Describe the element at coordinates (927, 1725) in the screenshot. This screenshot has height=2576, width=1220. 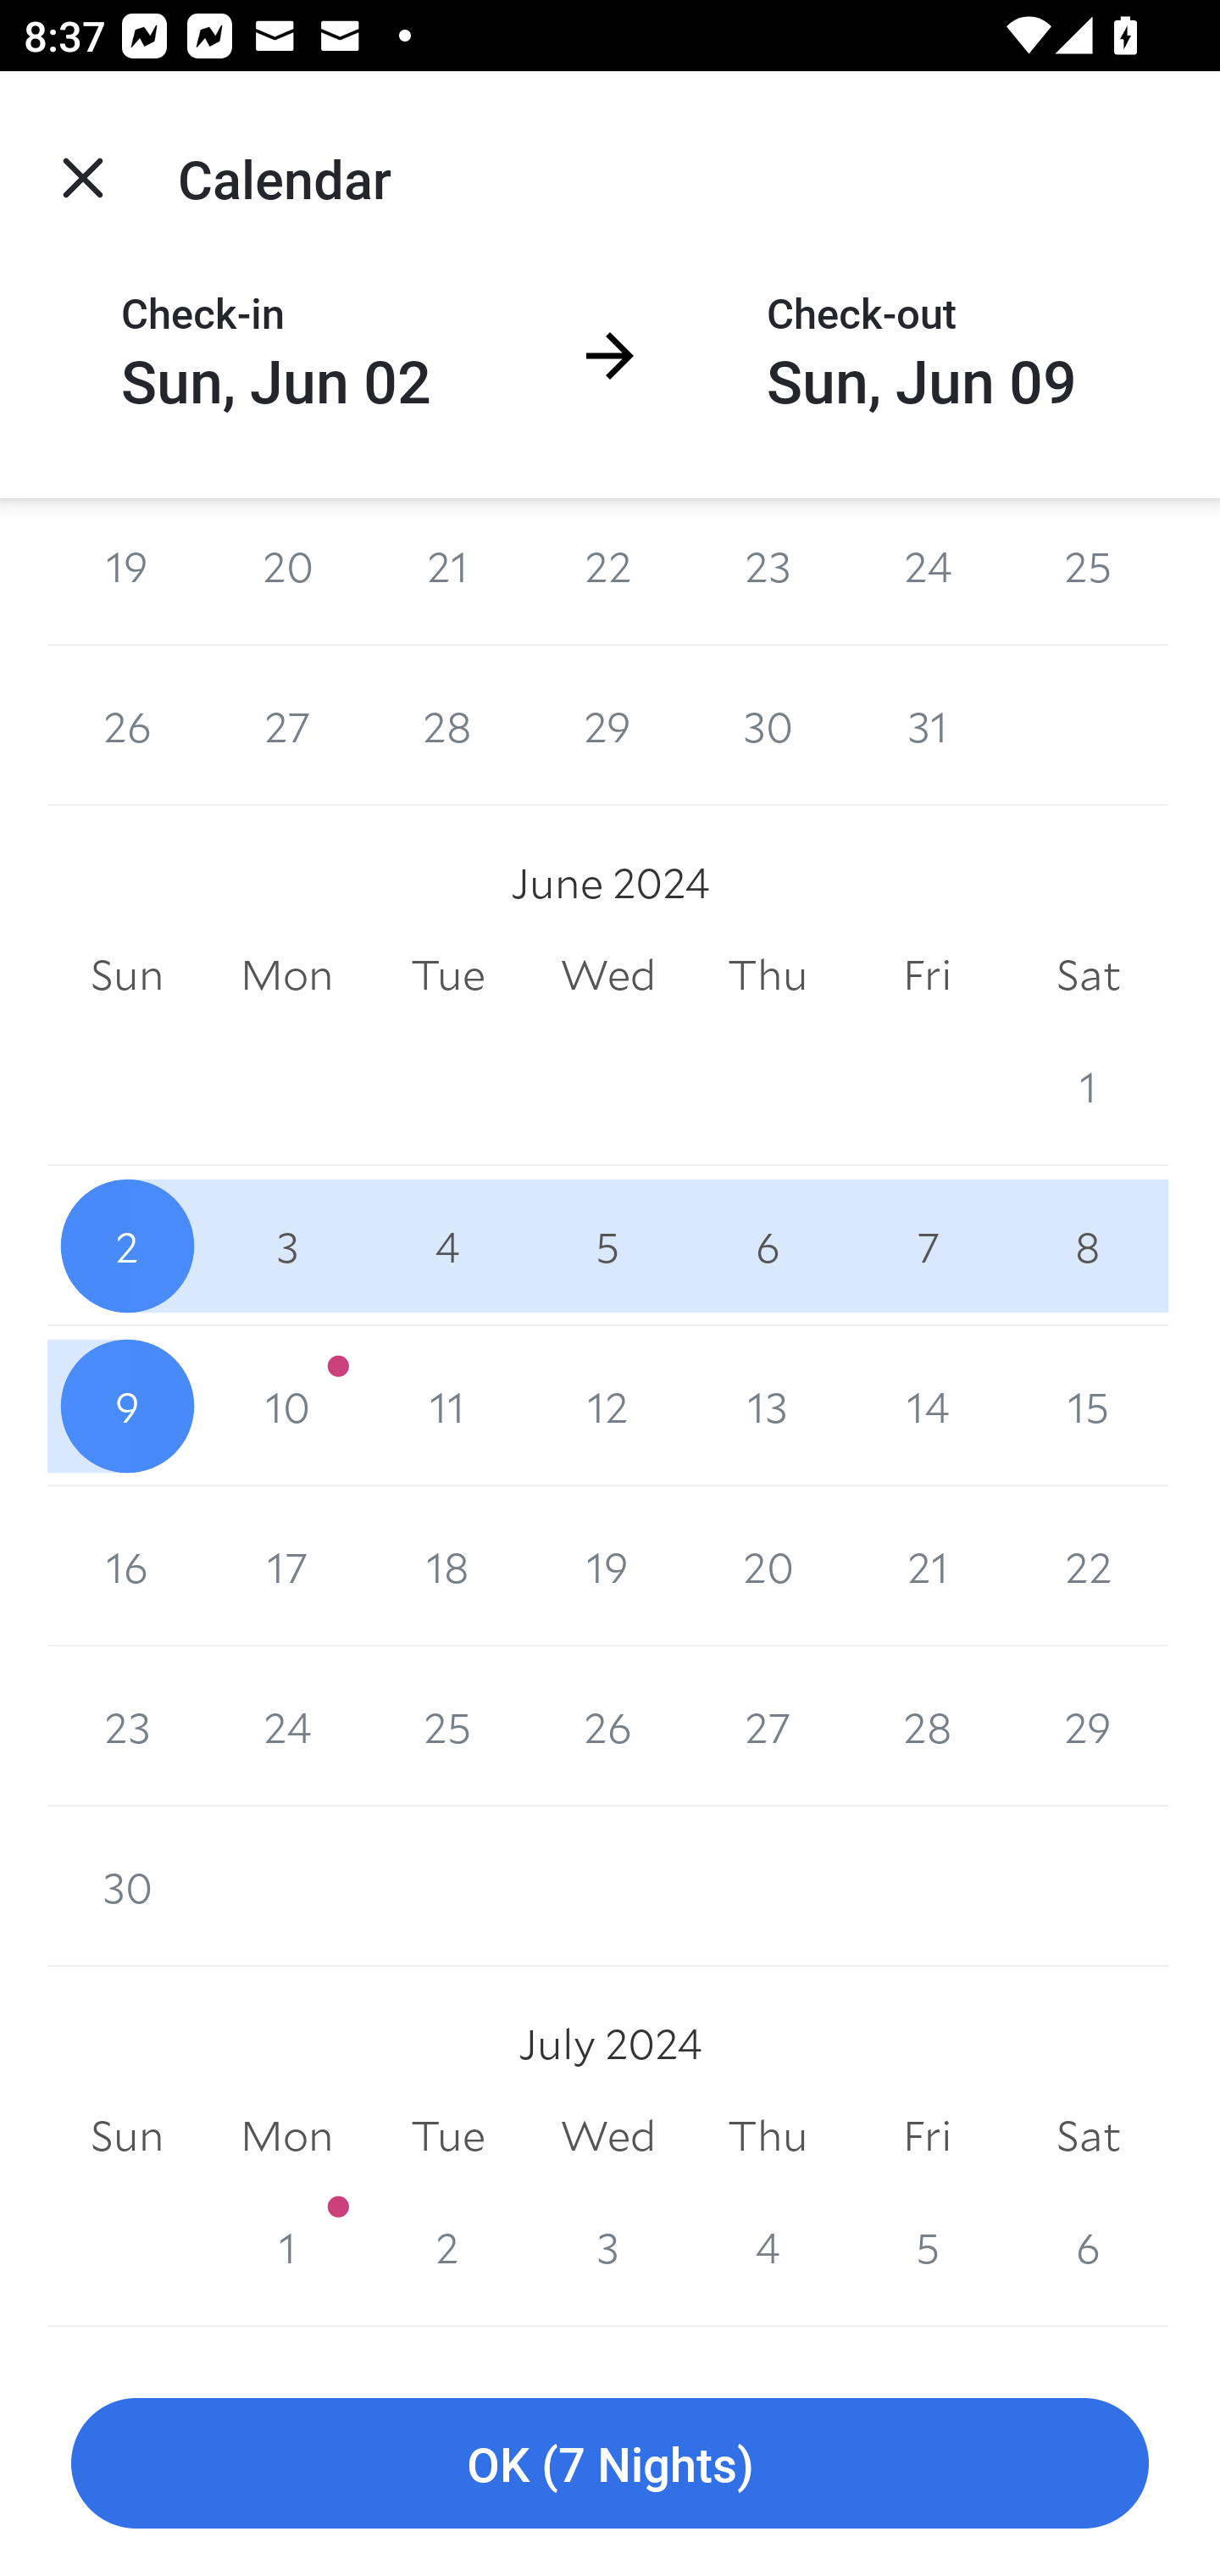
I see `28 28 June 2024` at that location.